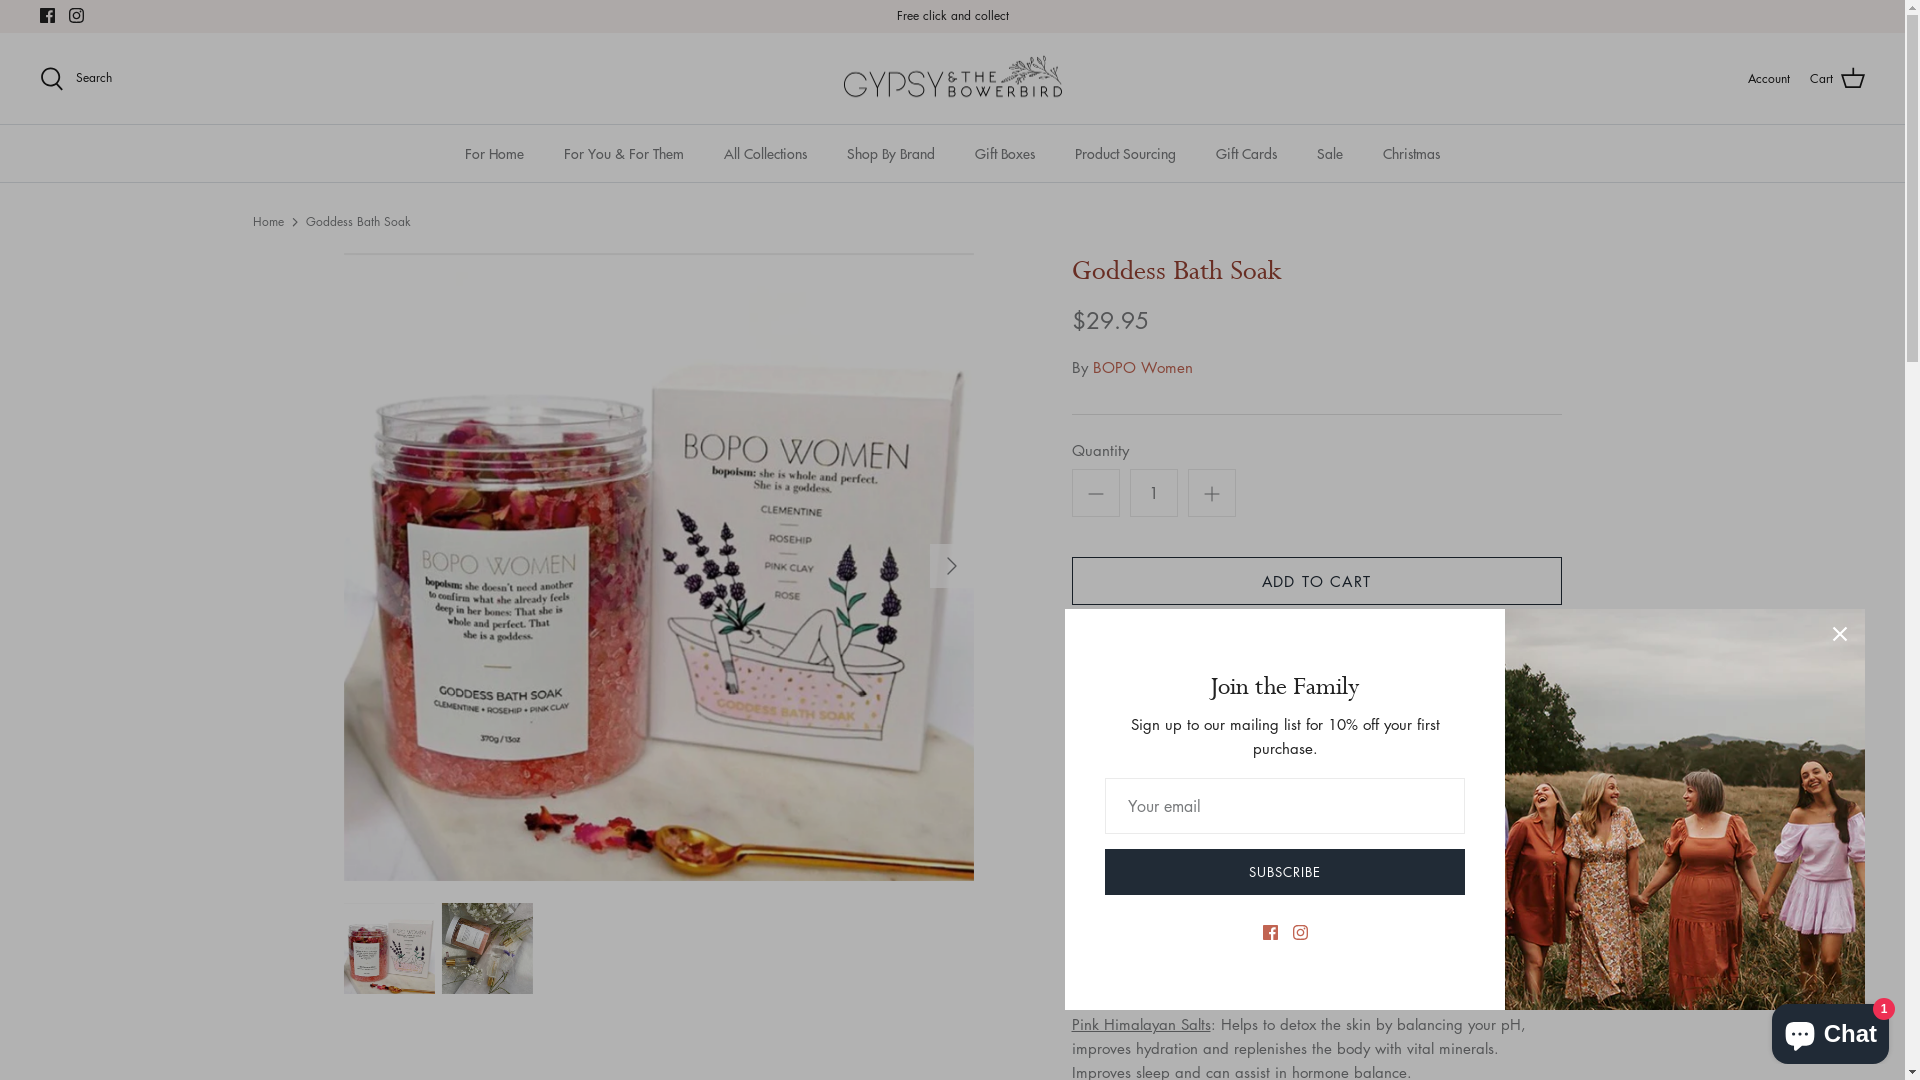 The height and width of the screenshot is (1080, 1920). I want to click on Plus, so click(1212, 493).